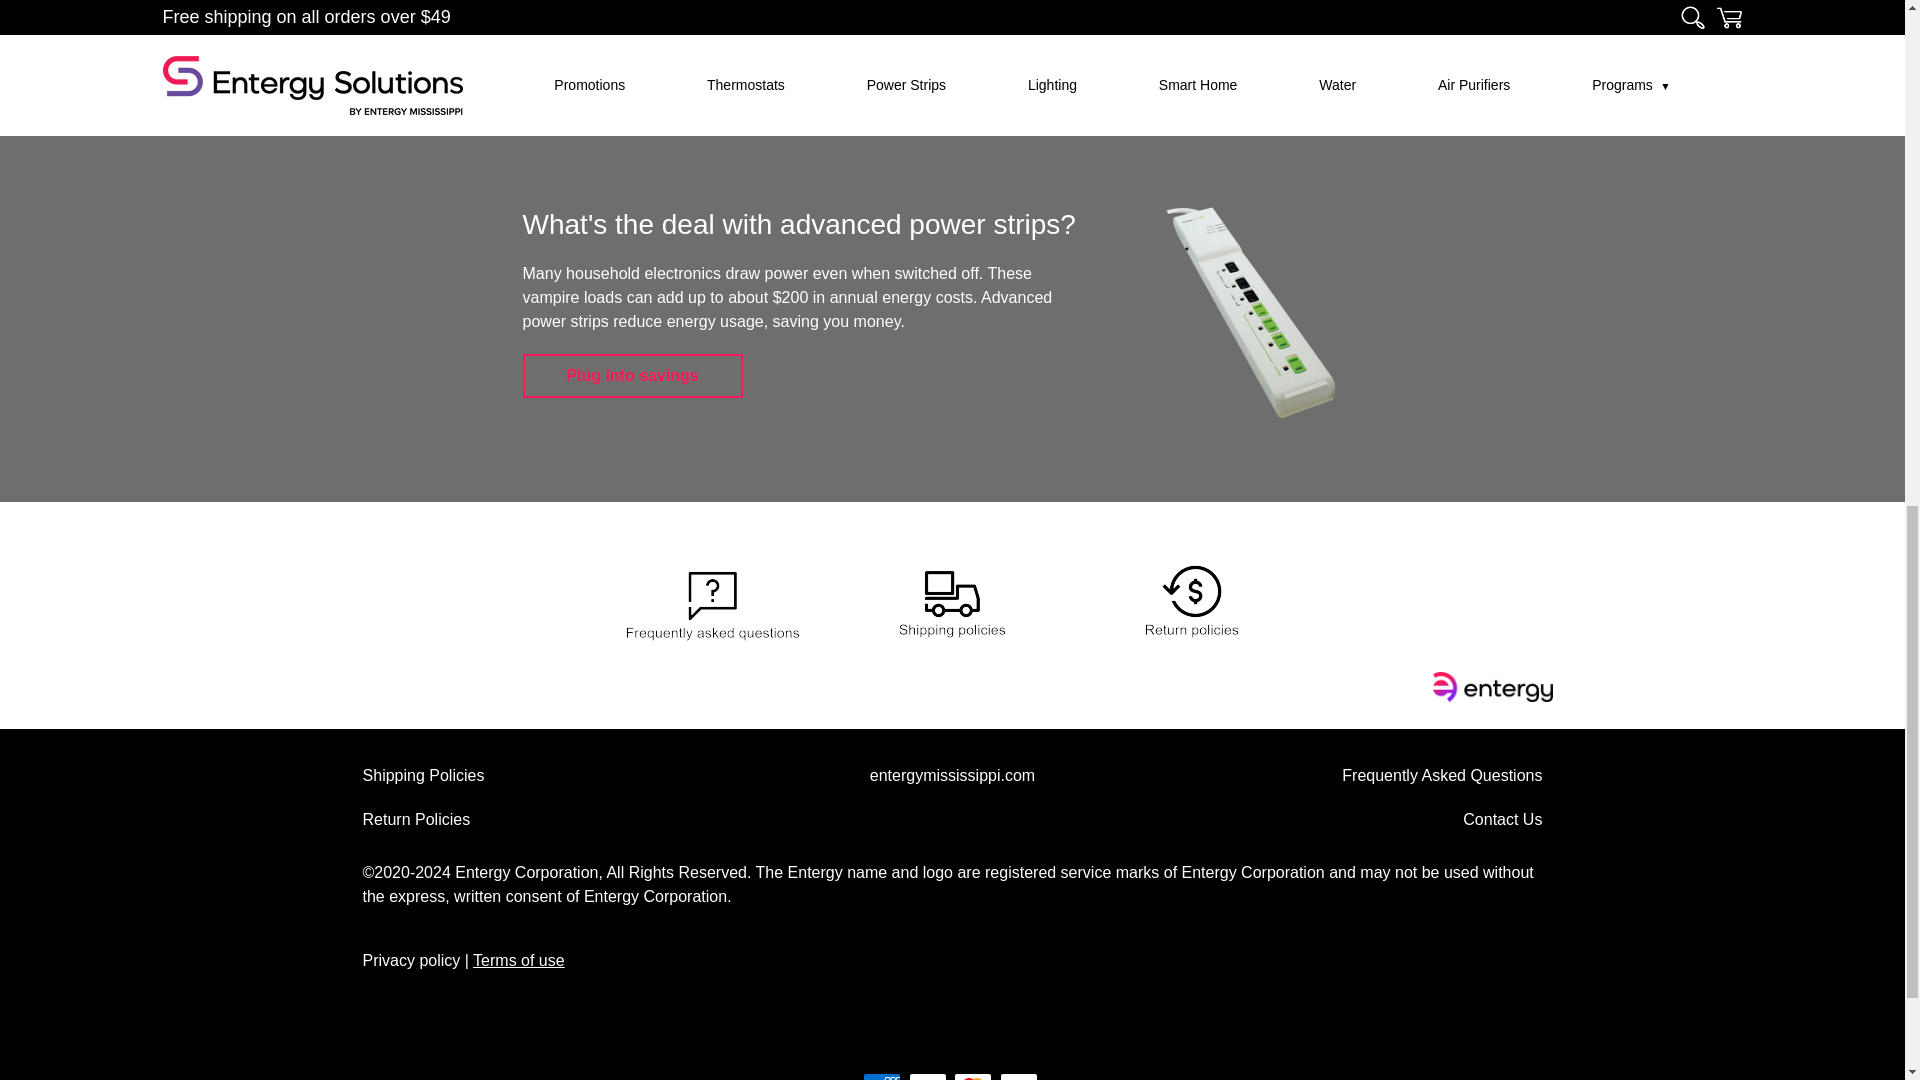 The image size is (1920, 1080). Describe the element at coordinates (424, 775) in the screenshot. I see `Shipping Policies` at that location.